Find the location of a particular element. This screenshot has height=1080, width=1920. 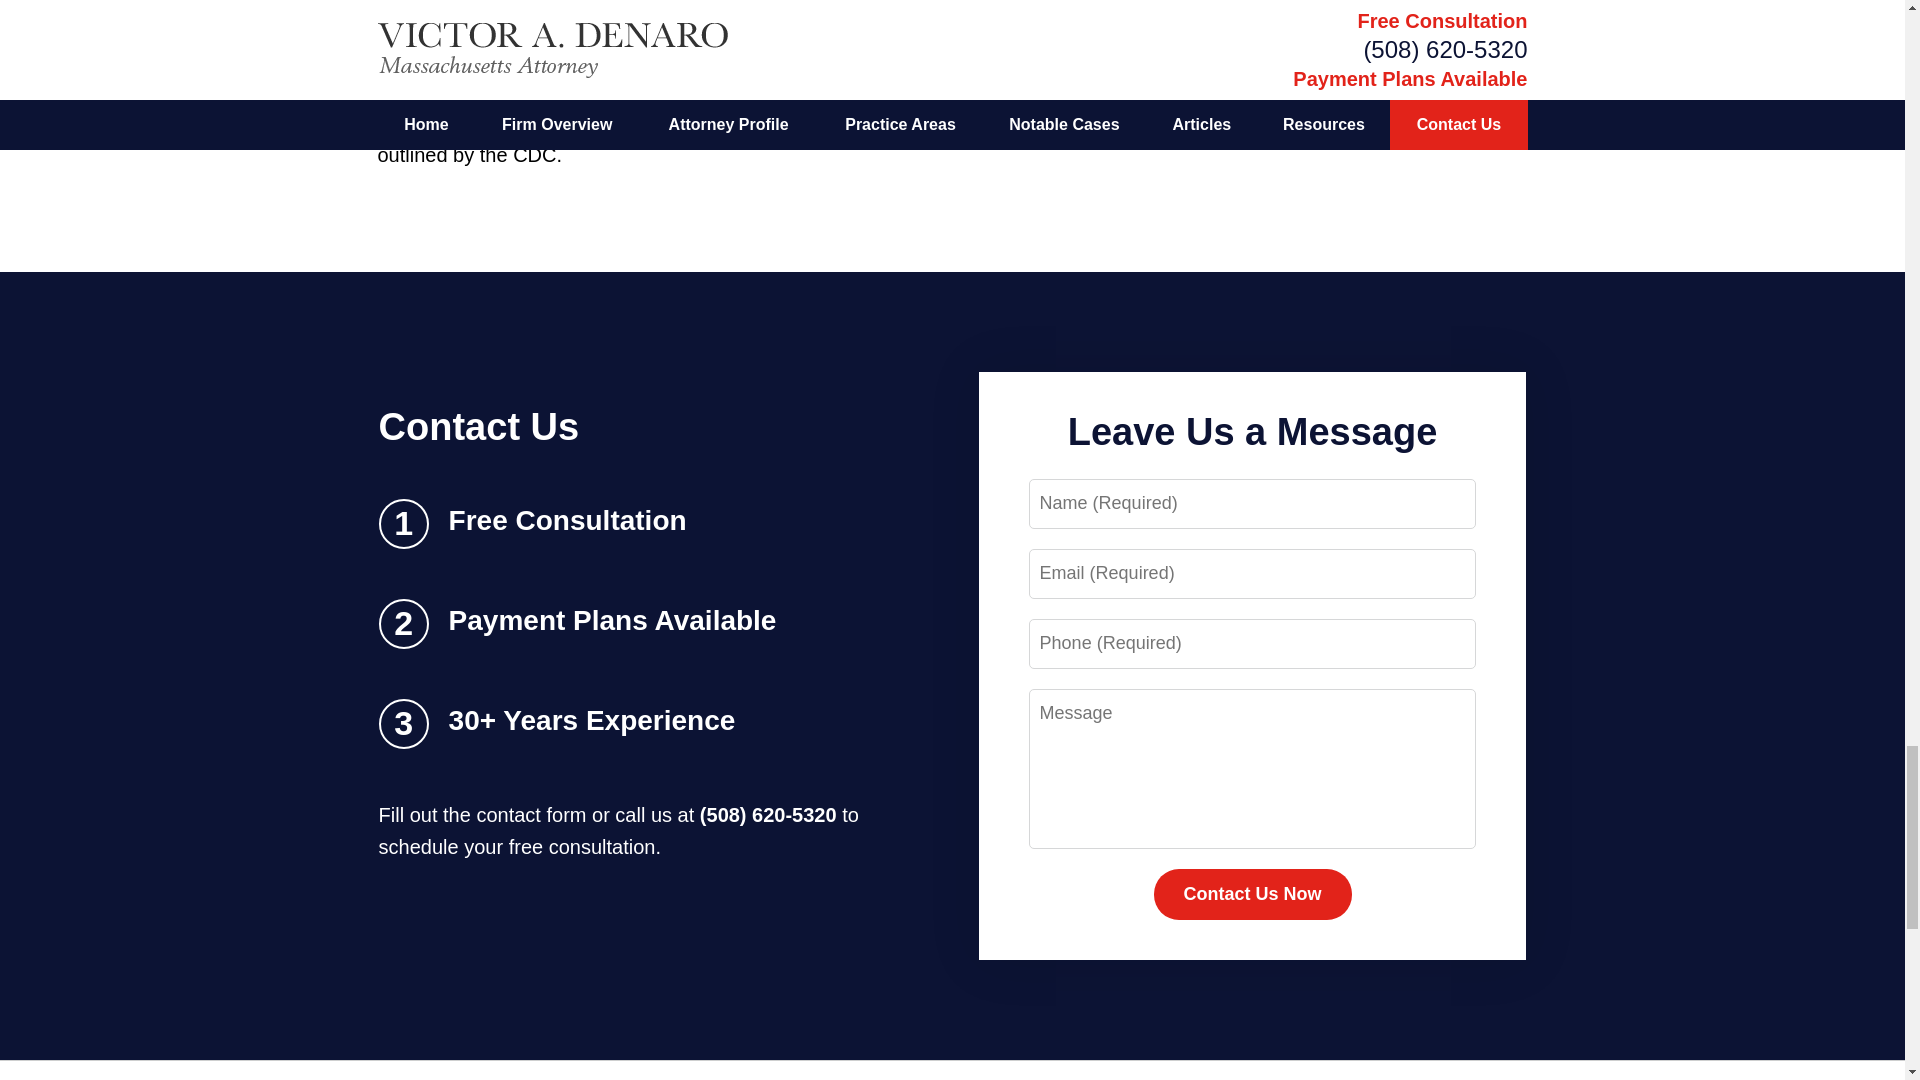

Contact Us Now is located at coordinates (1252, 895).